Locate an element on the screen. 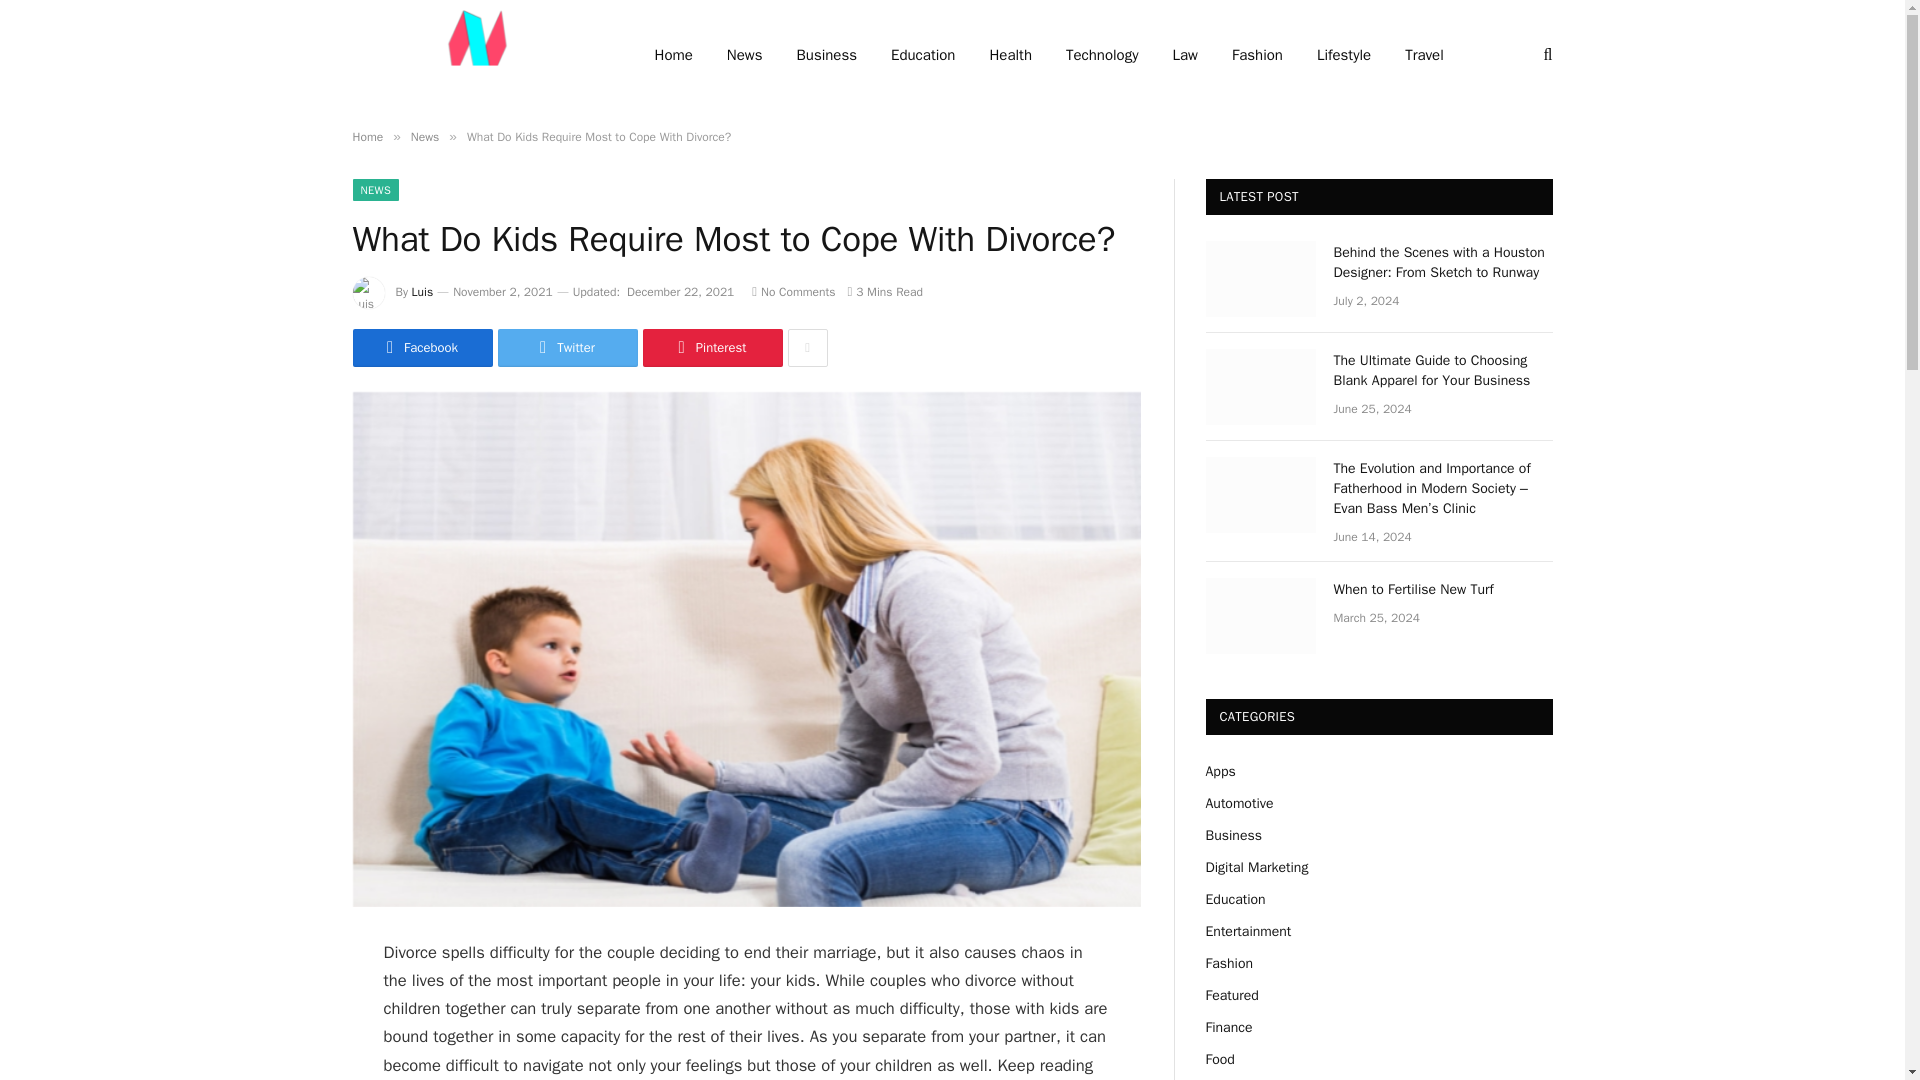  TheNews247 is located at coordinates (476, 55).